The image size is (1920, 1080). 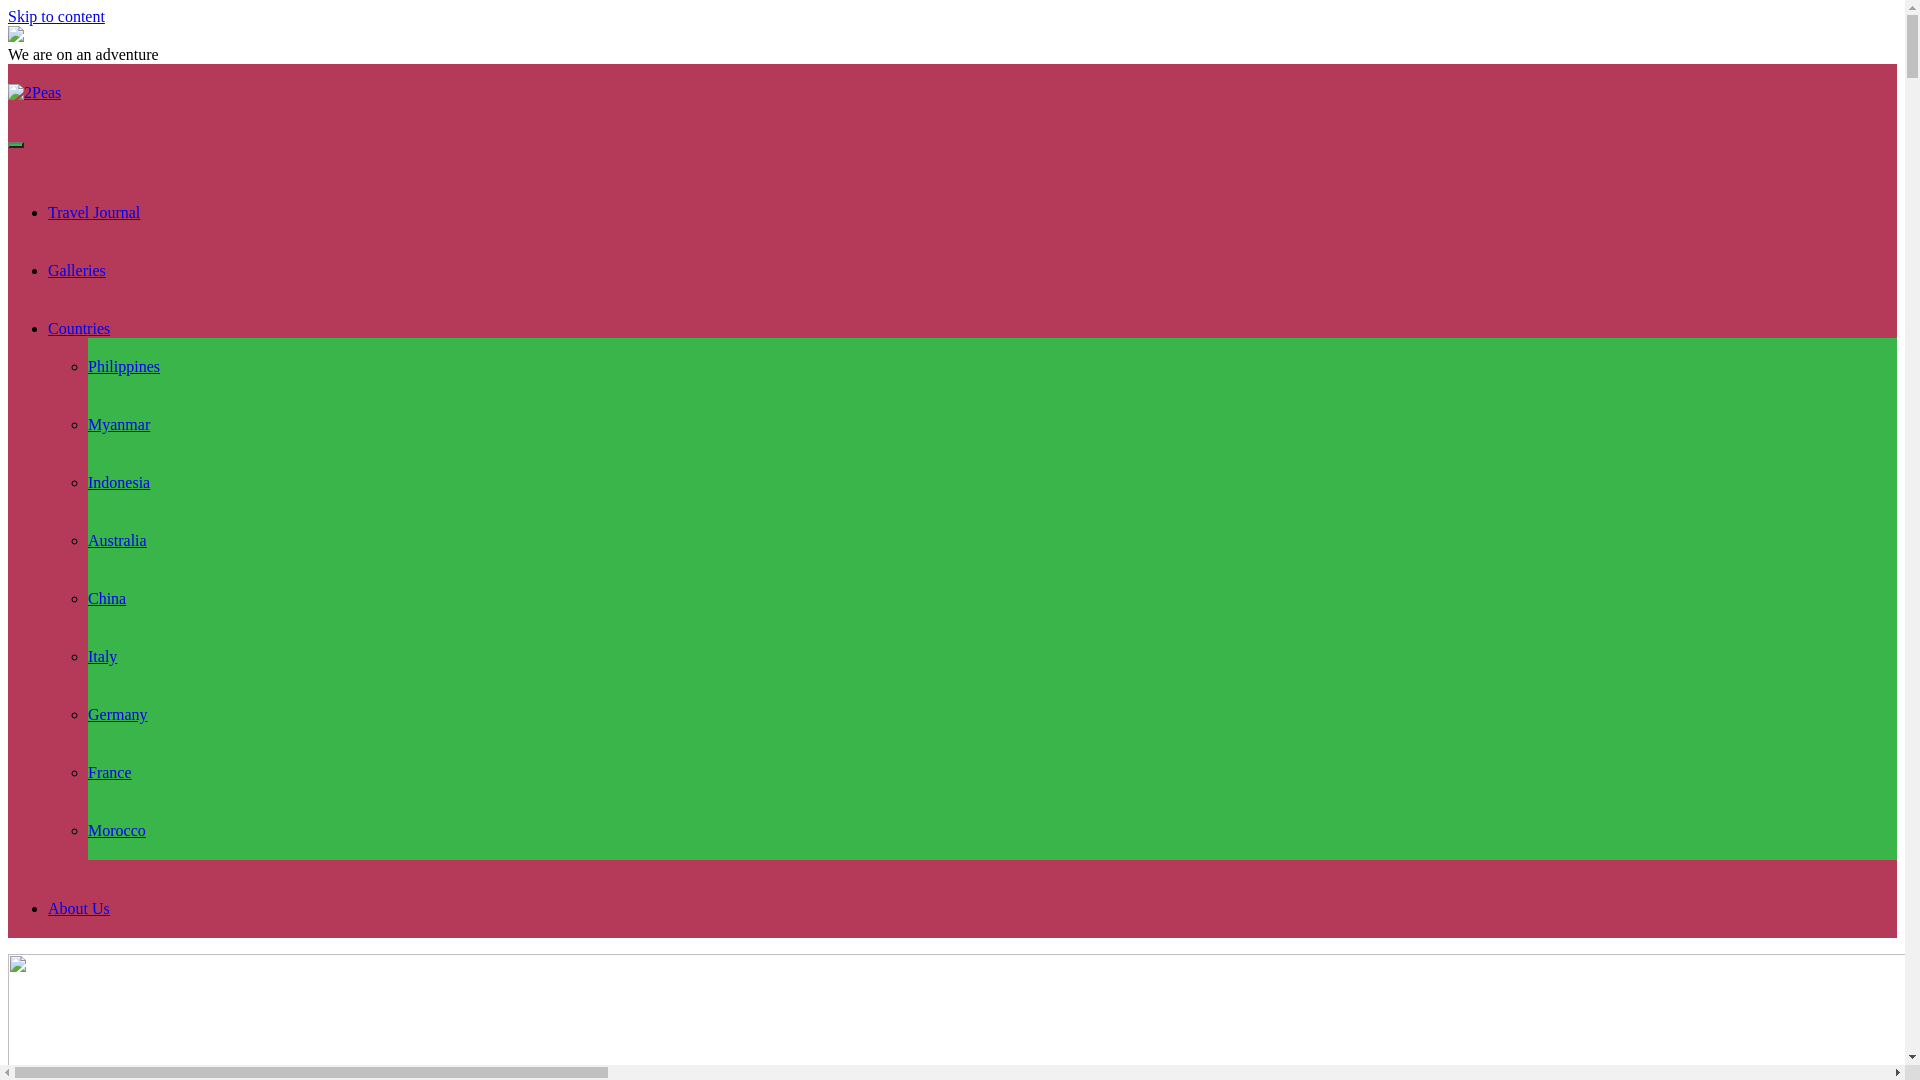 What do you see at coordinates (77, 270) in the screenshot?
I see `Galleries` at bounding box center [77, 270].